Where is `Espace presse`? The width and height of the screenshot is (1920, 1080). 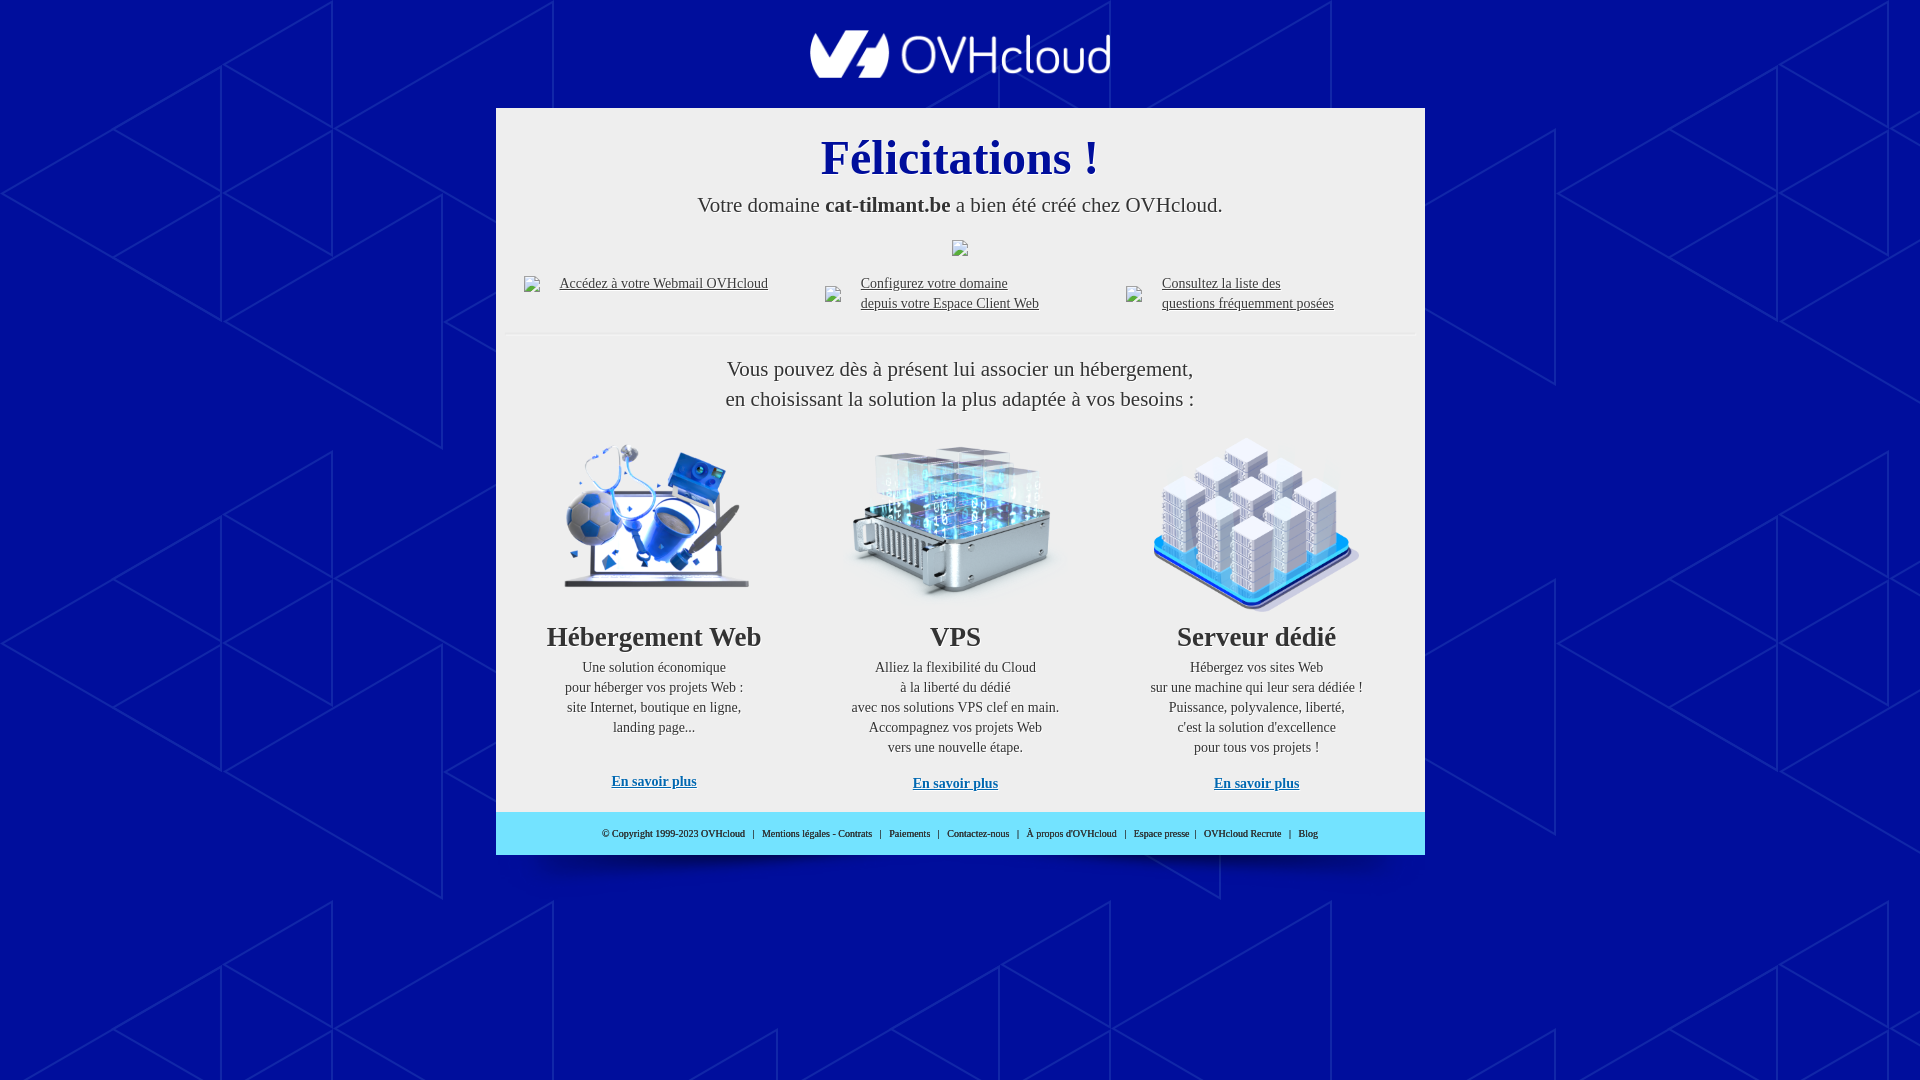
Espace presse is located at coordinates (1162, 834).